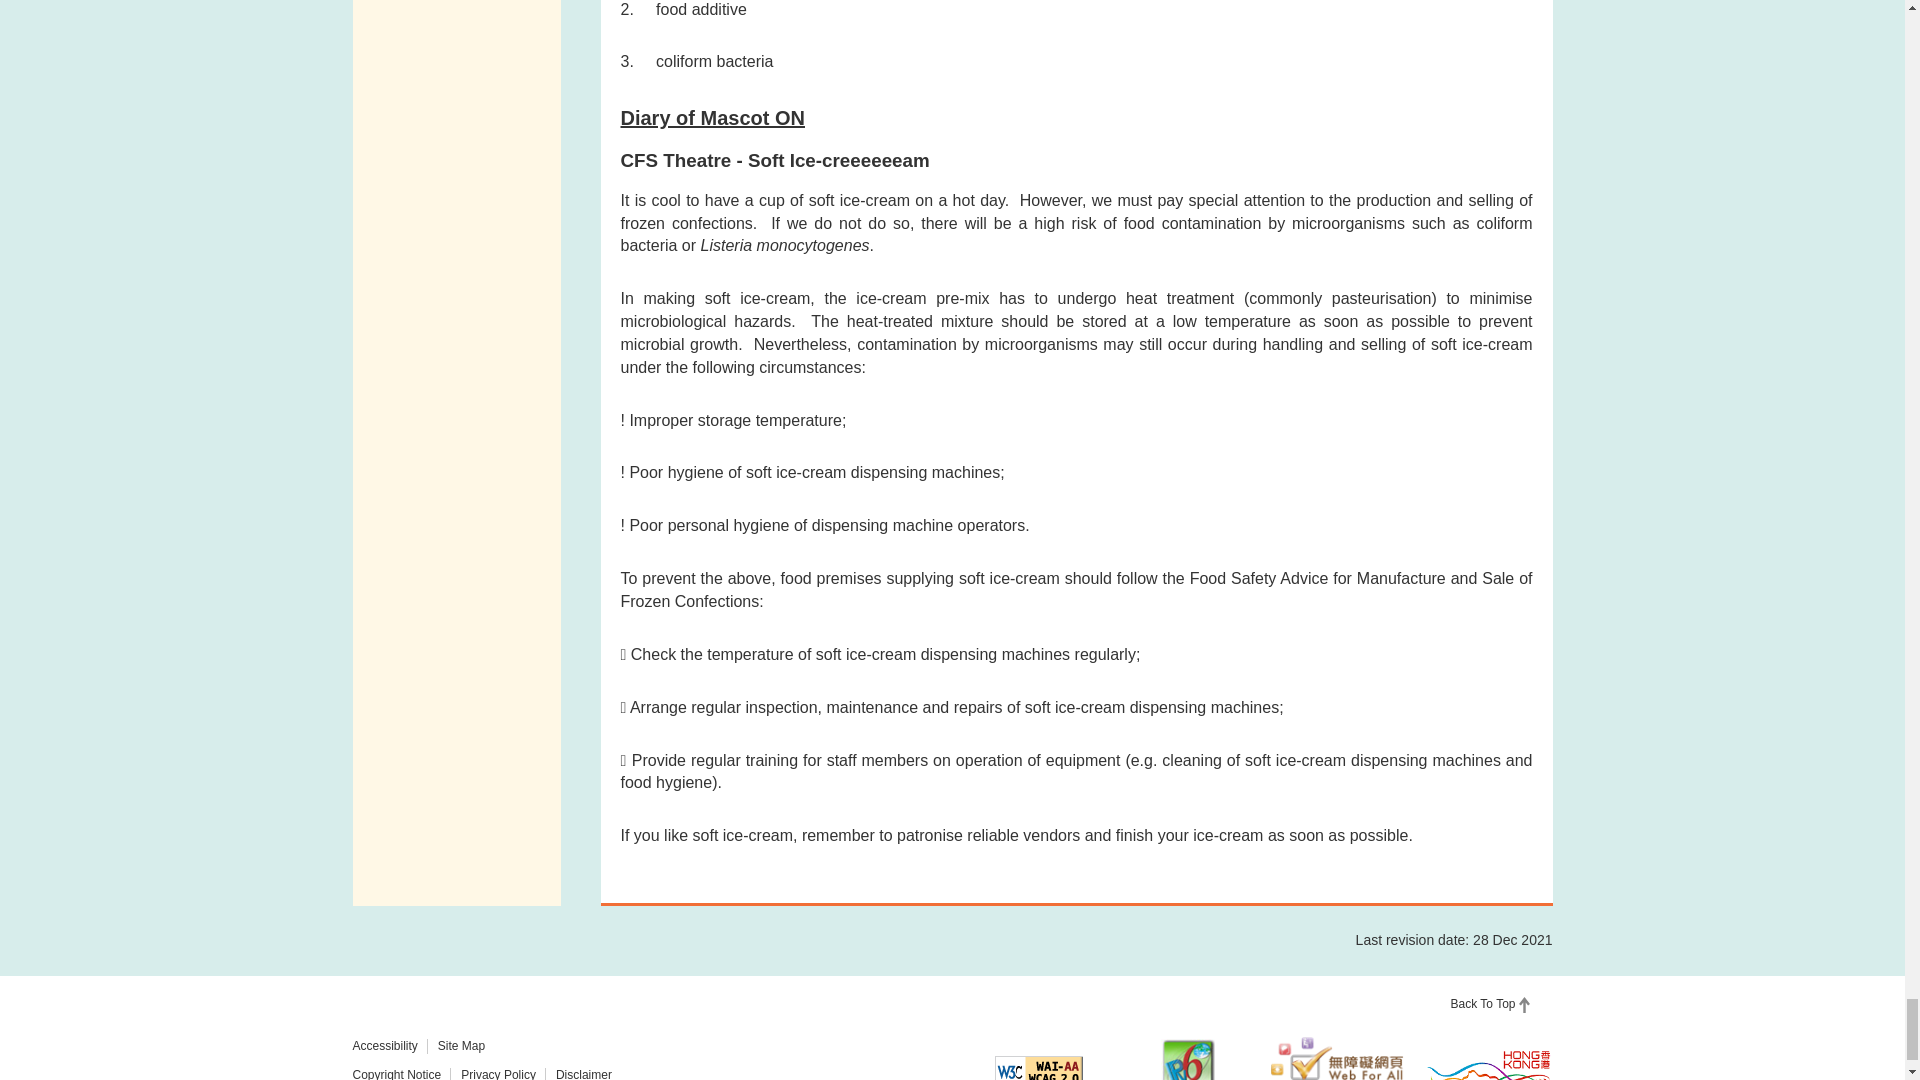 This screenshot has height=1080, width=1920. Describe the element at coordinates (1038, 1068) in the screenshot. I see `Explanation of WCAG 2.0 Level Double-A Conformance` at that location.